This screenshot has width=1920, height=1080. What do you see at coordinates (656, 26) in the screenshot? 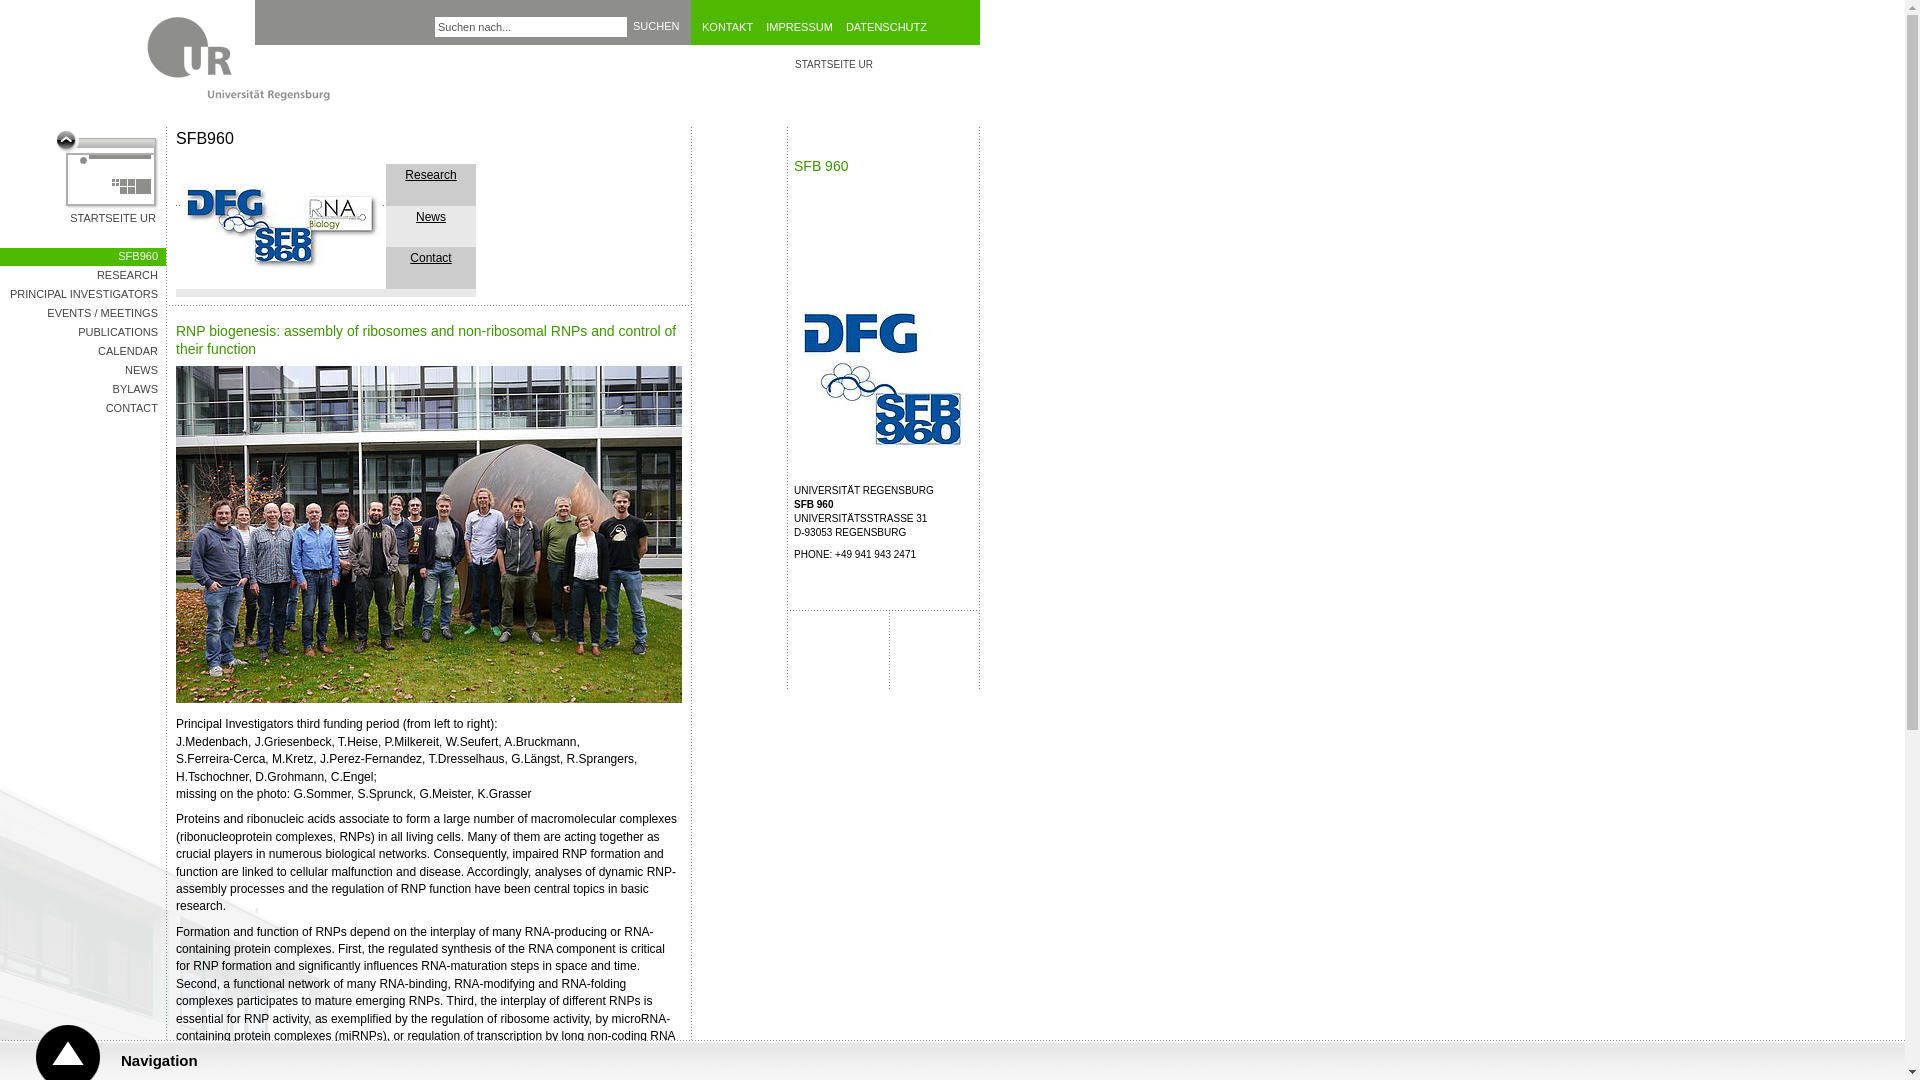
I see `KONTAKT` at bounding box center [656, 26].